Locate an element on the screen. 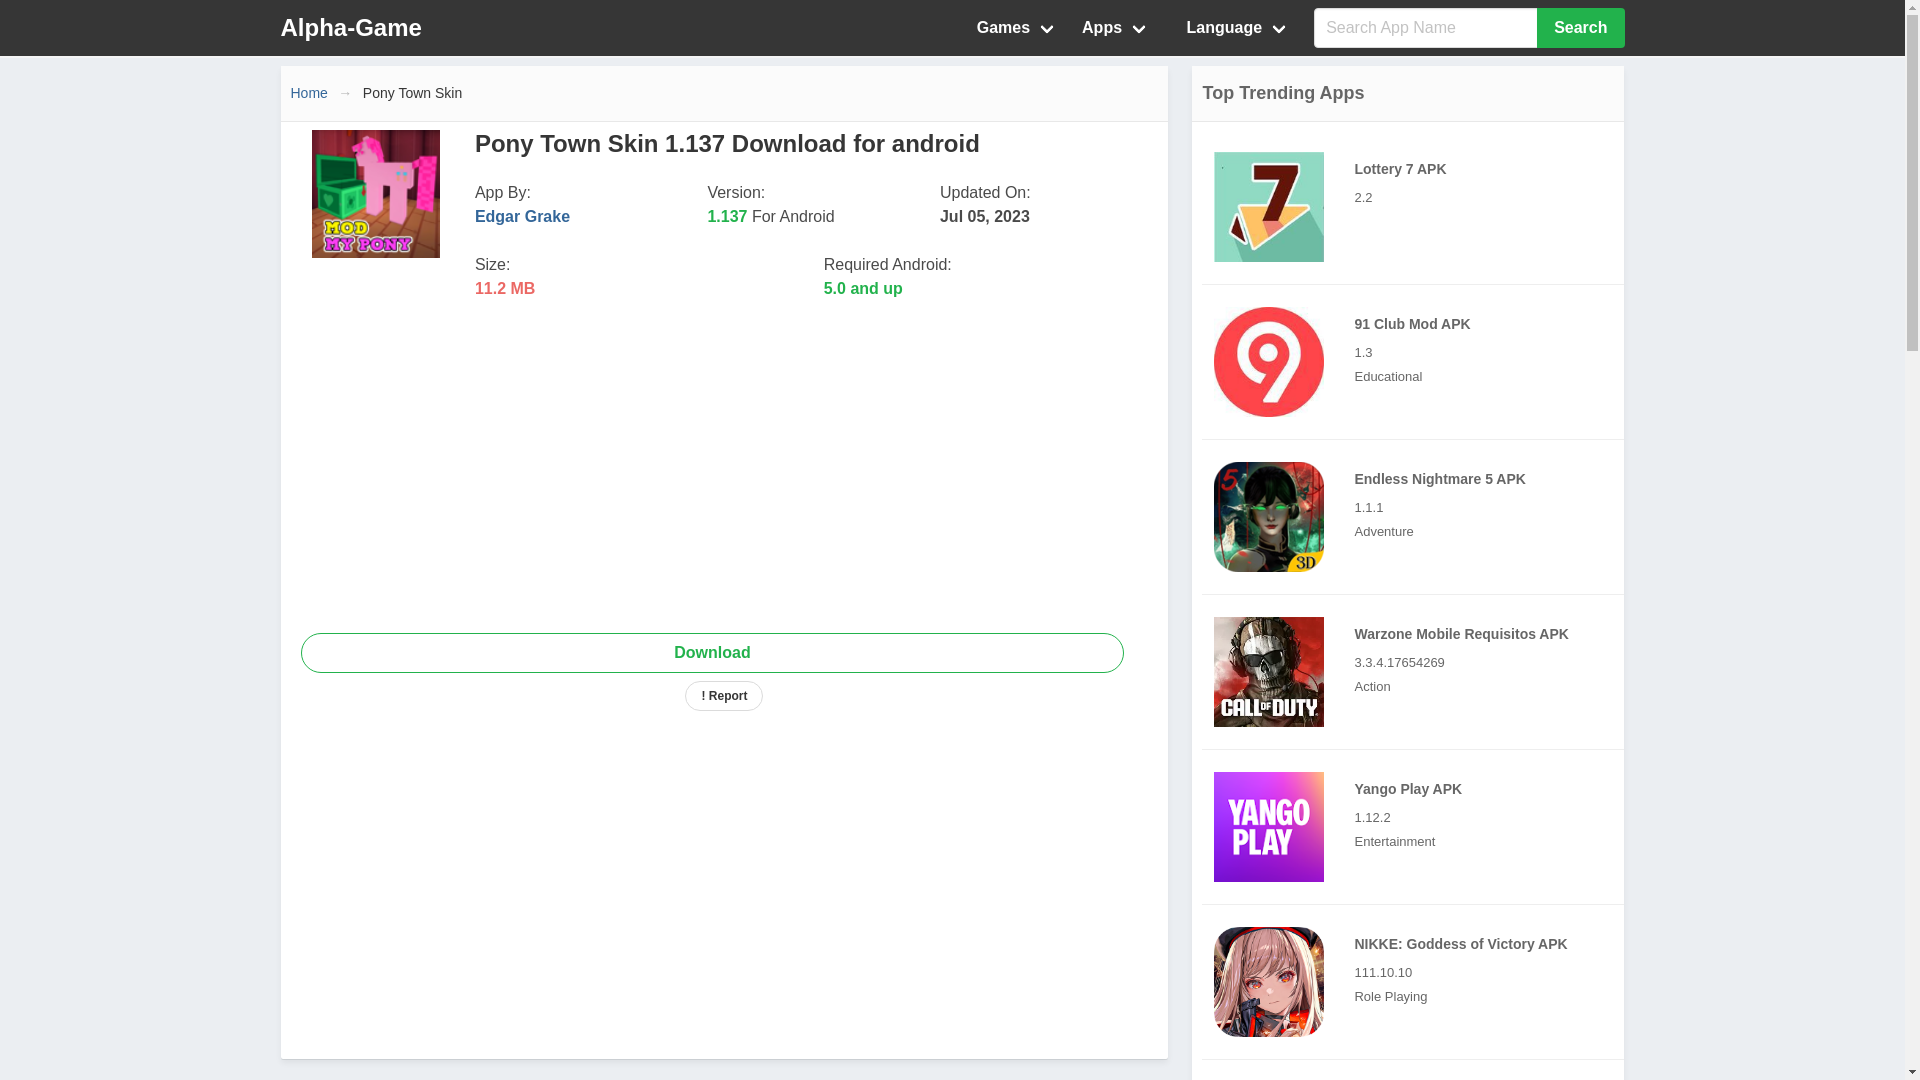 The image size is (1920, 1080). Games is located at coordinates (1017, 28).